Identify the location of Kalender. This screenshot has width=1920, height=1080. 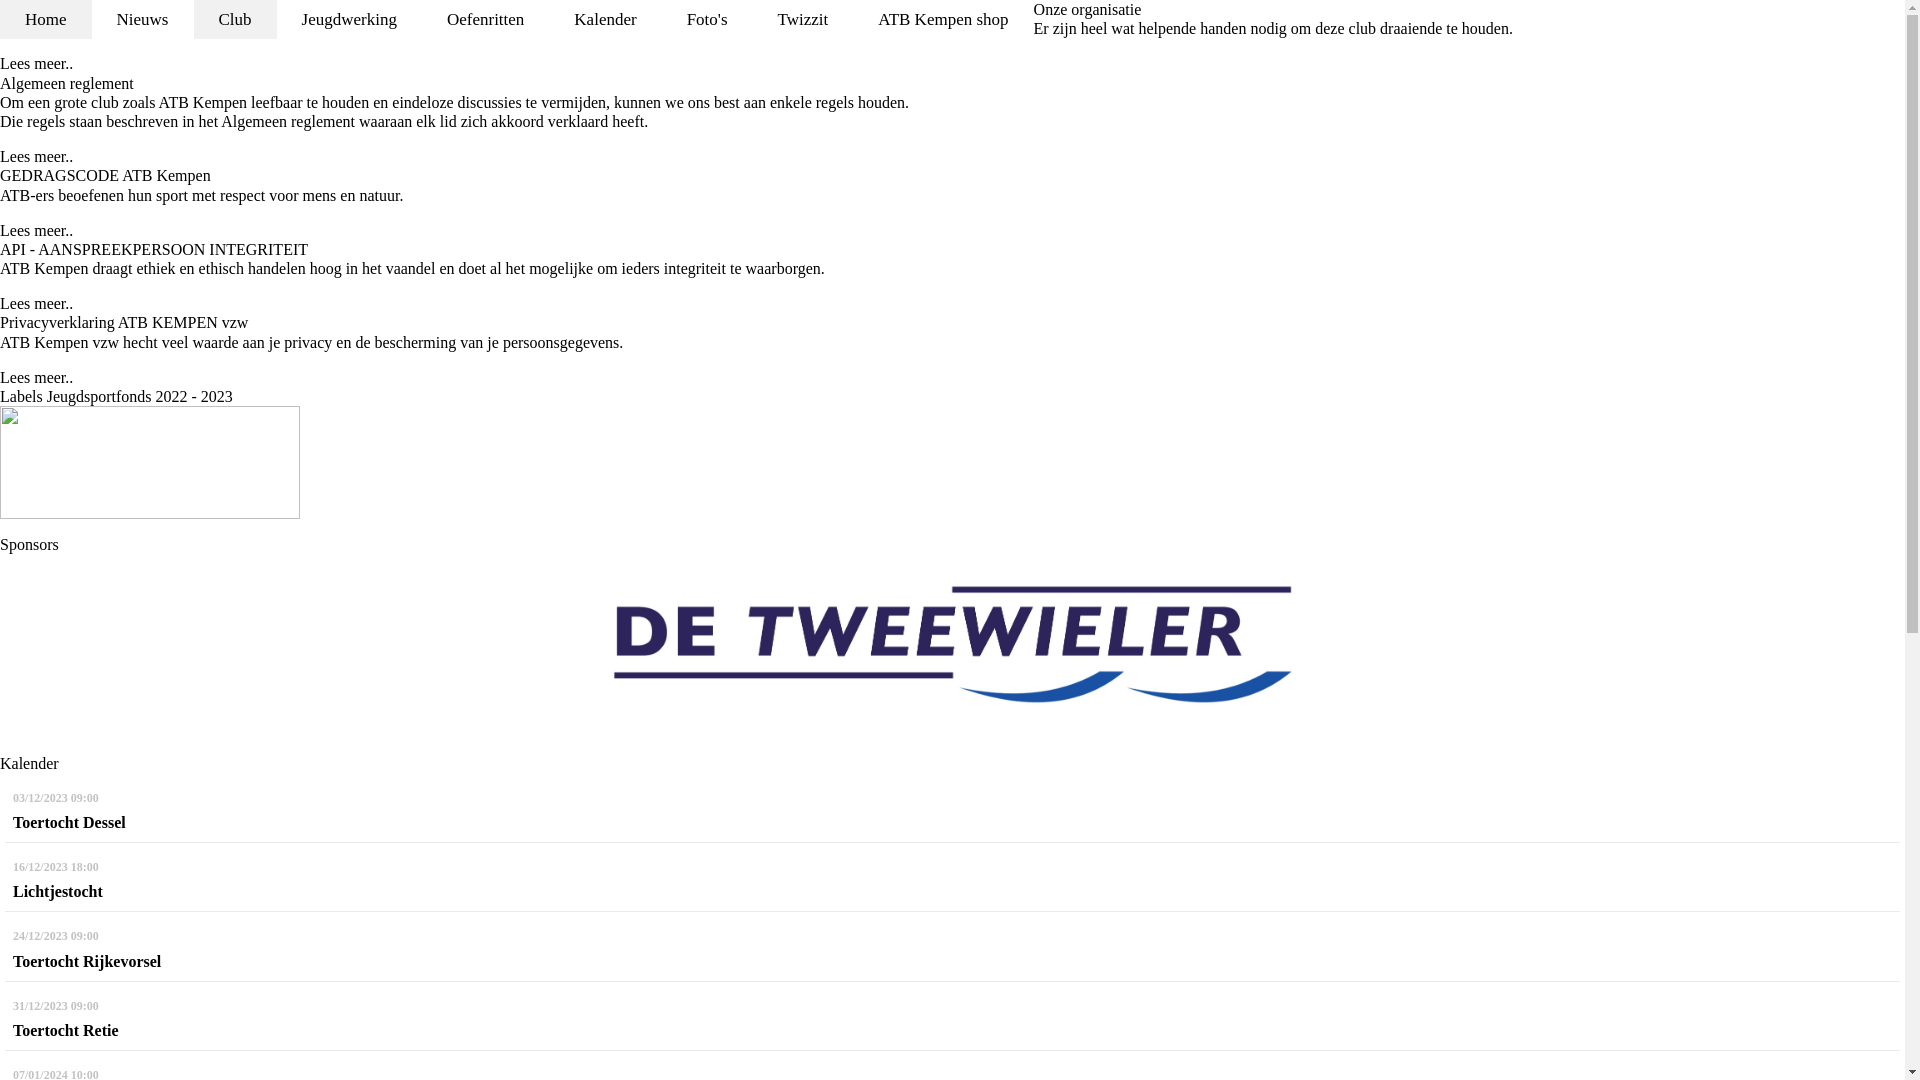
(605, 20).